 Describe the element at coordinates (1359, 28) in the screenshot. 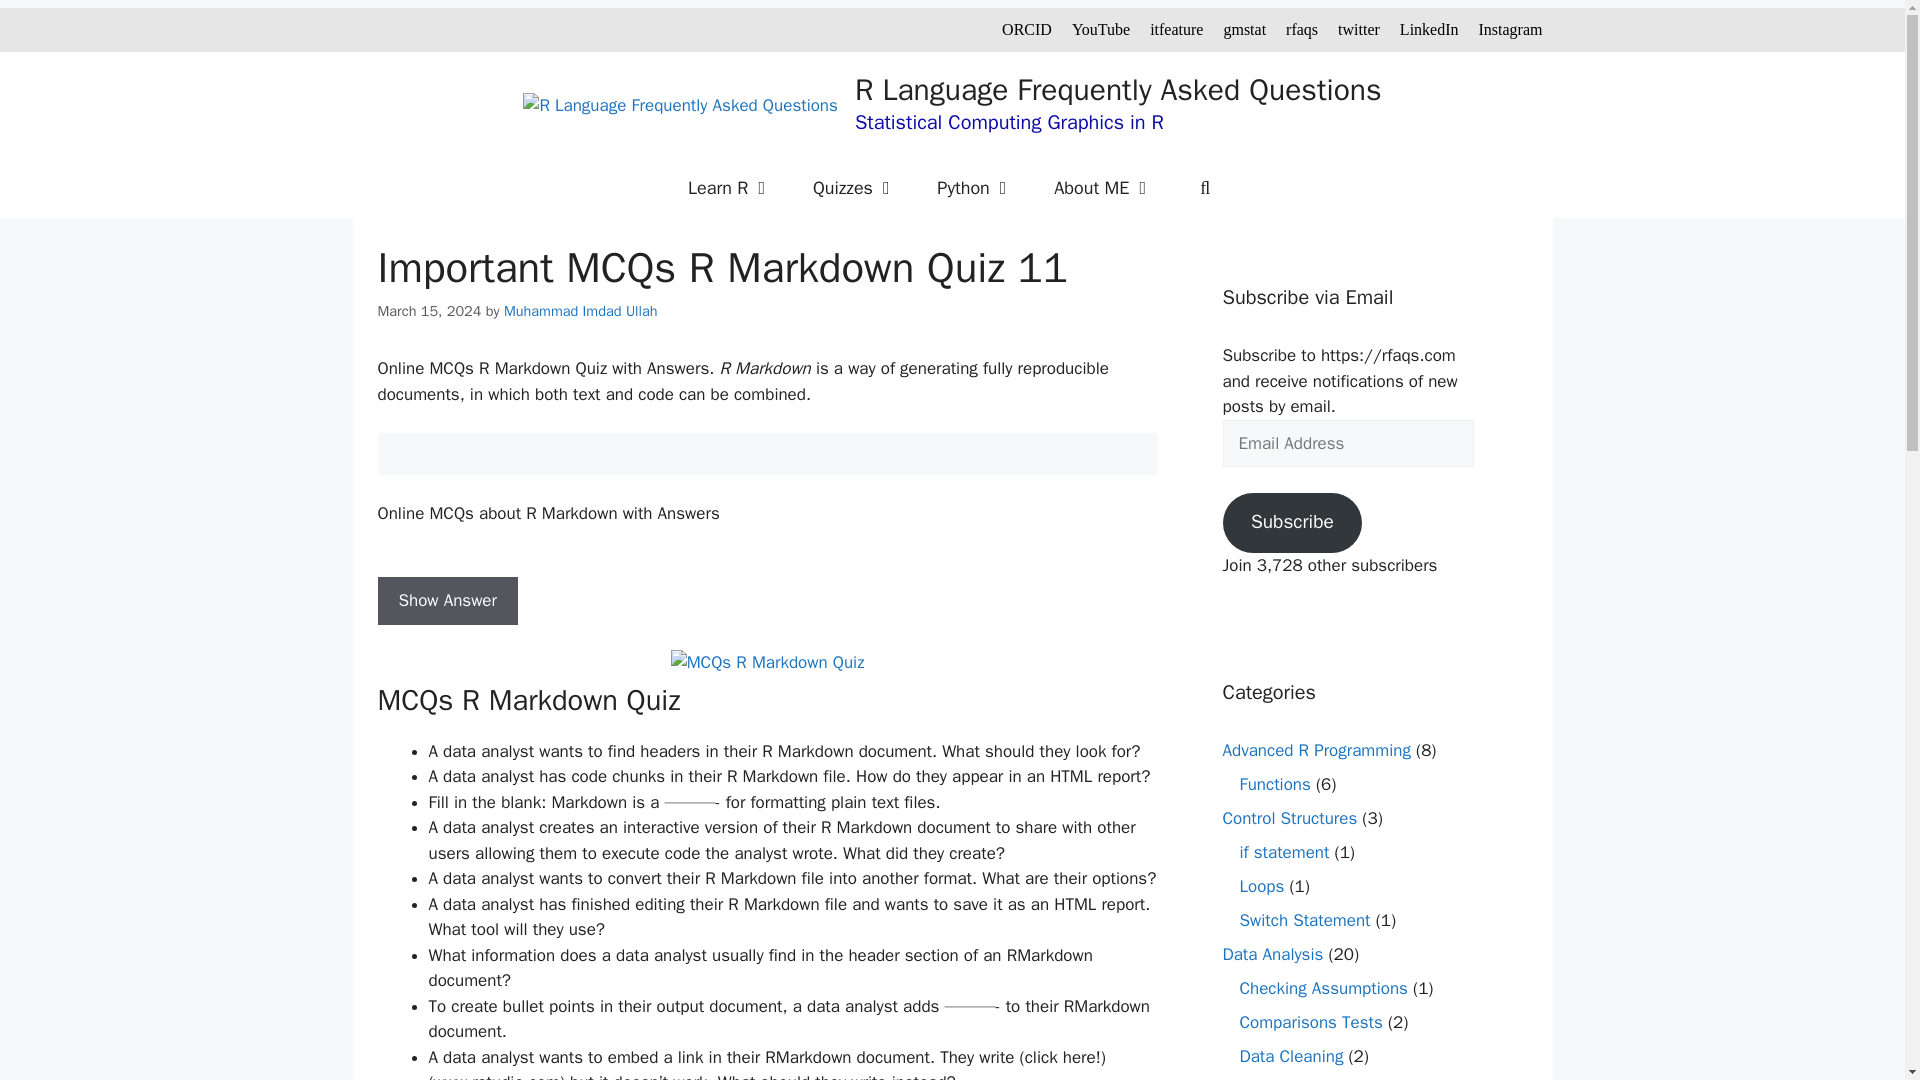

I see `twitter` at that location.